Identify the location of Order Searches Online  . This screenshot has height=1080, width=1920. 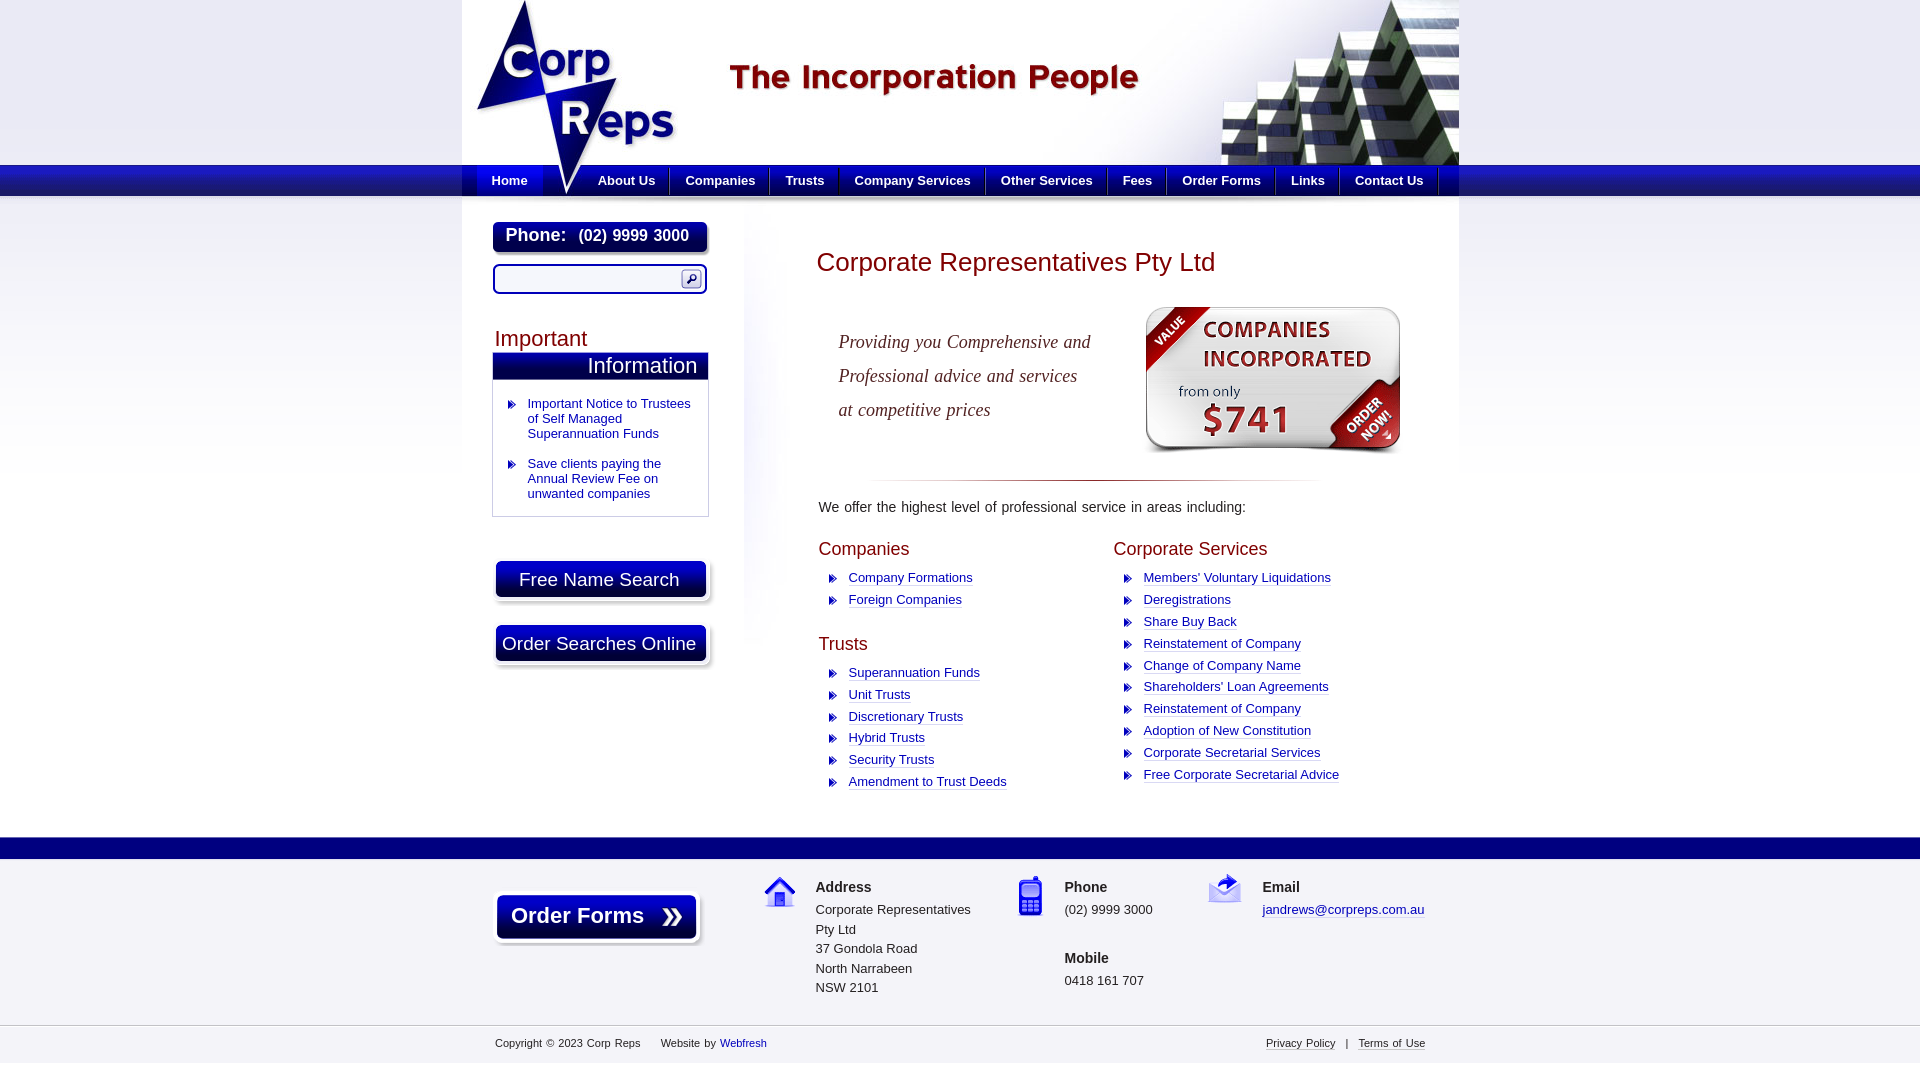
(604, 646).